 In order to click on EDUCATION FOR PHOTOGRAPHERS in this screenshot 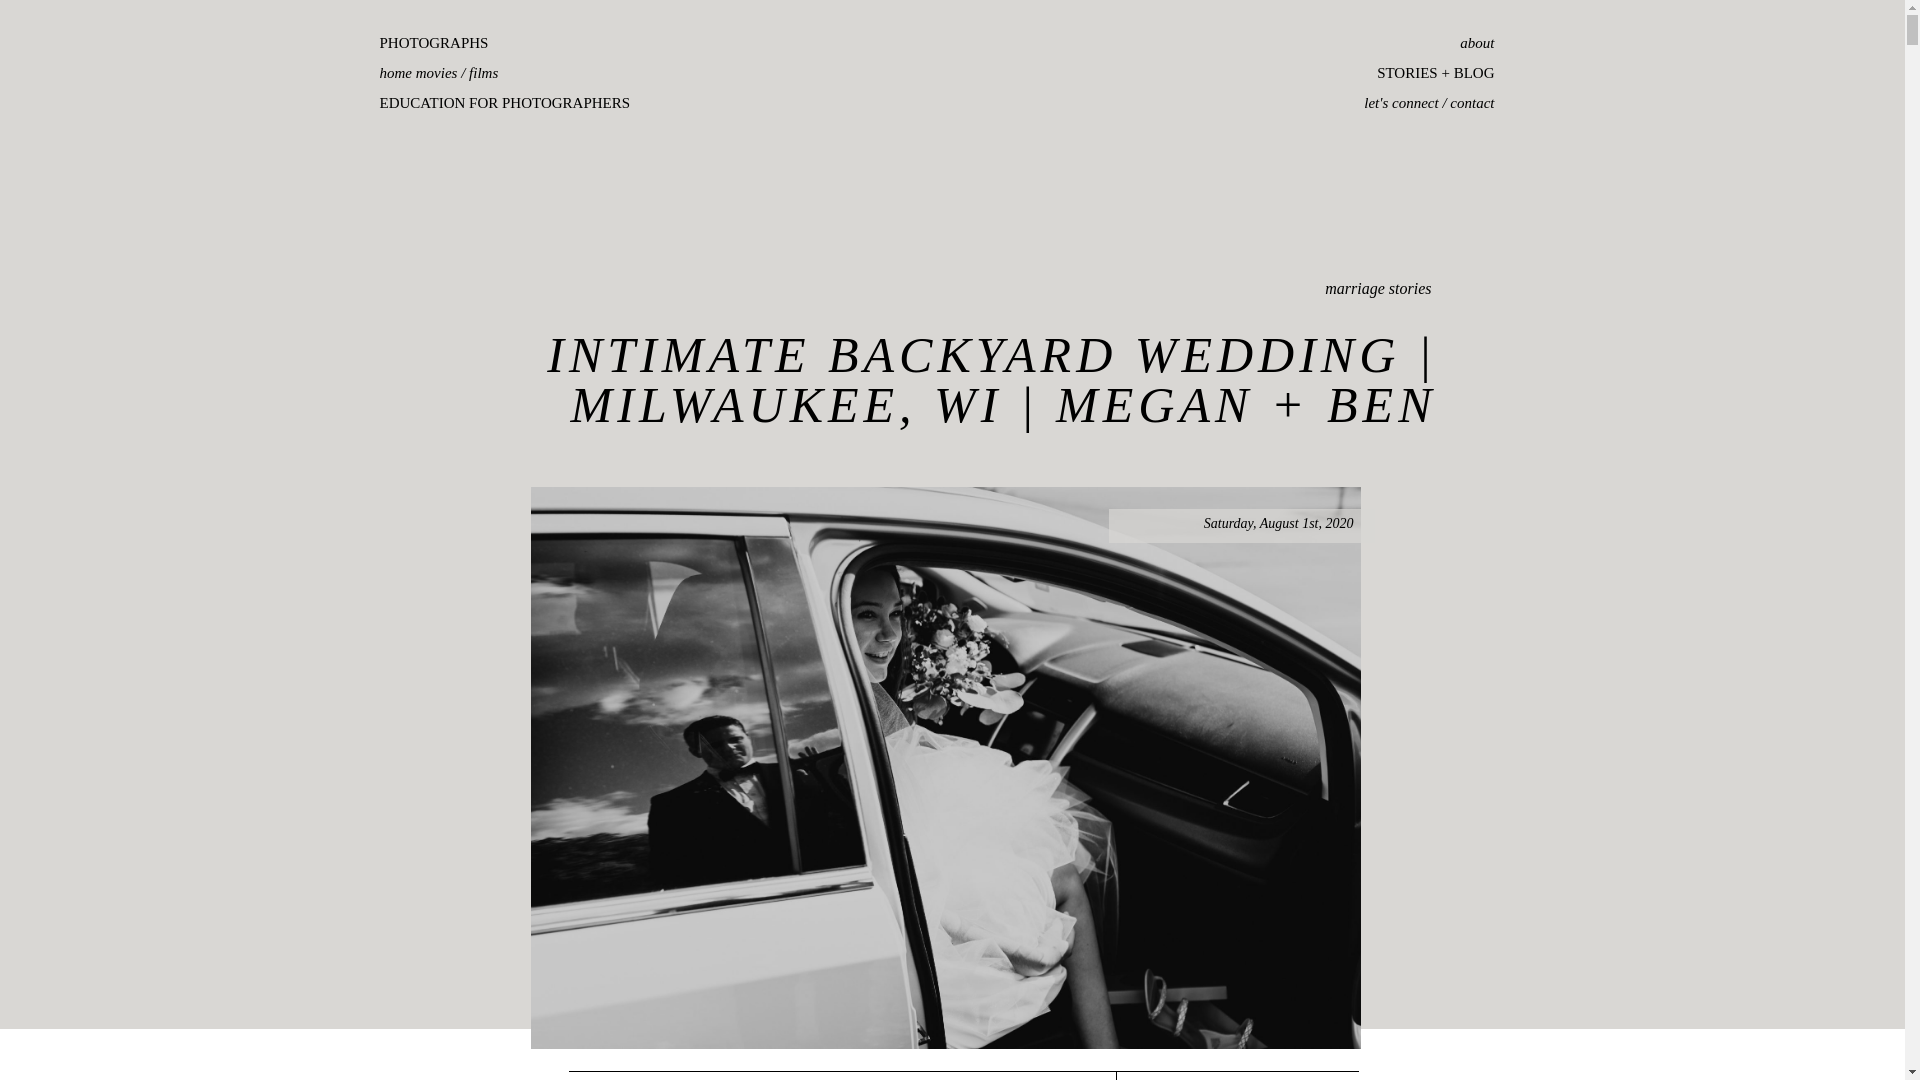, I will do `click(542, 106)`.